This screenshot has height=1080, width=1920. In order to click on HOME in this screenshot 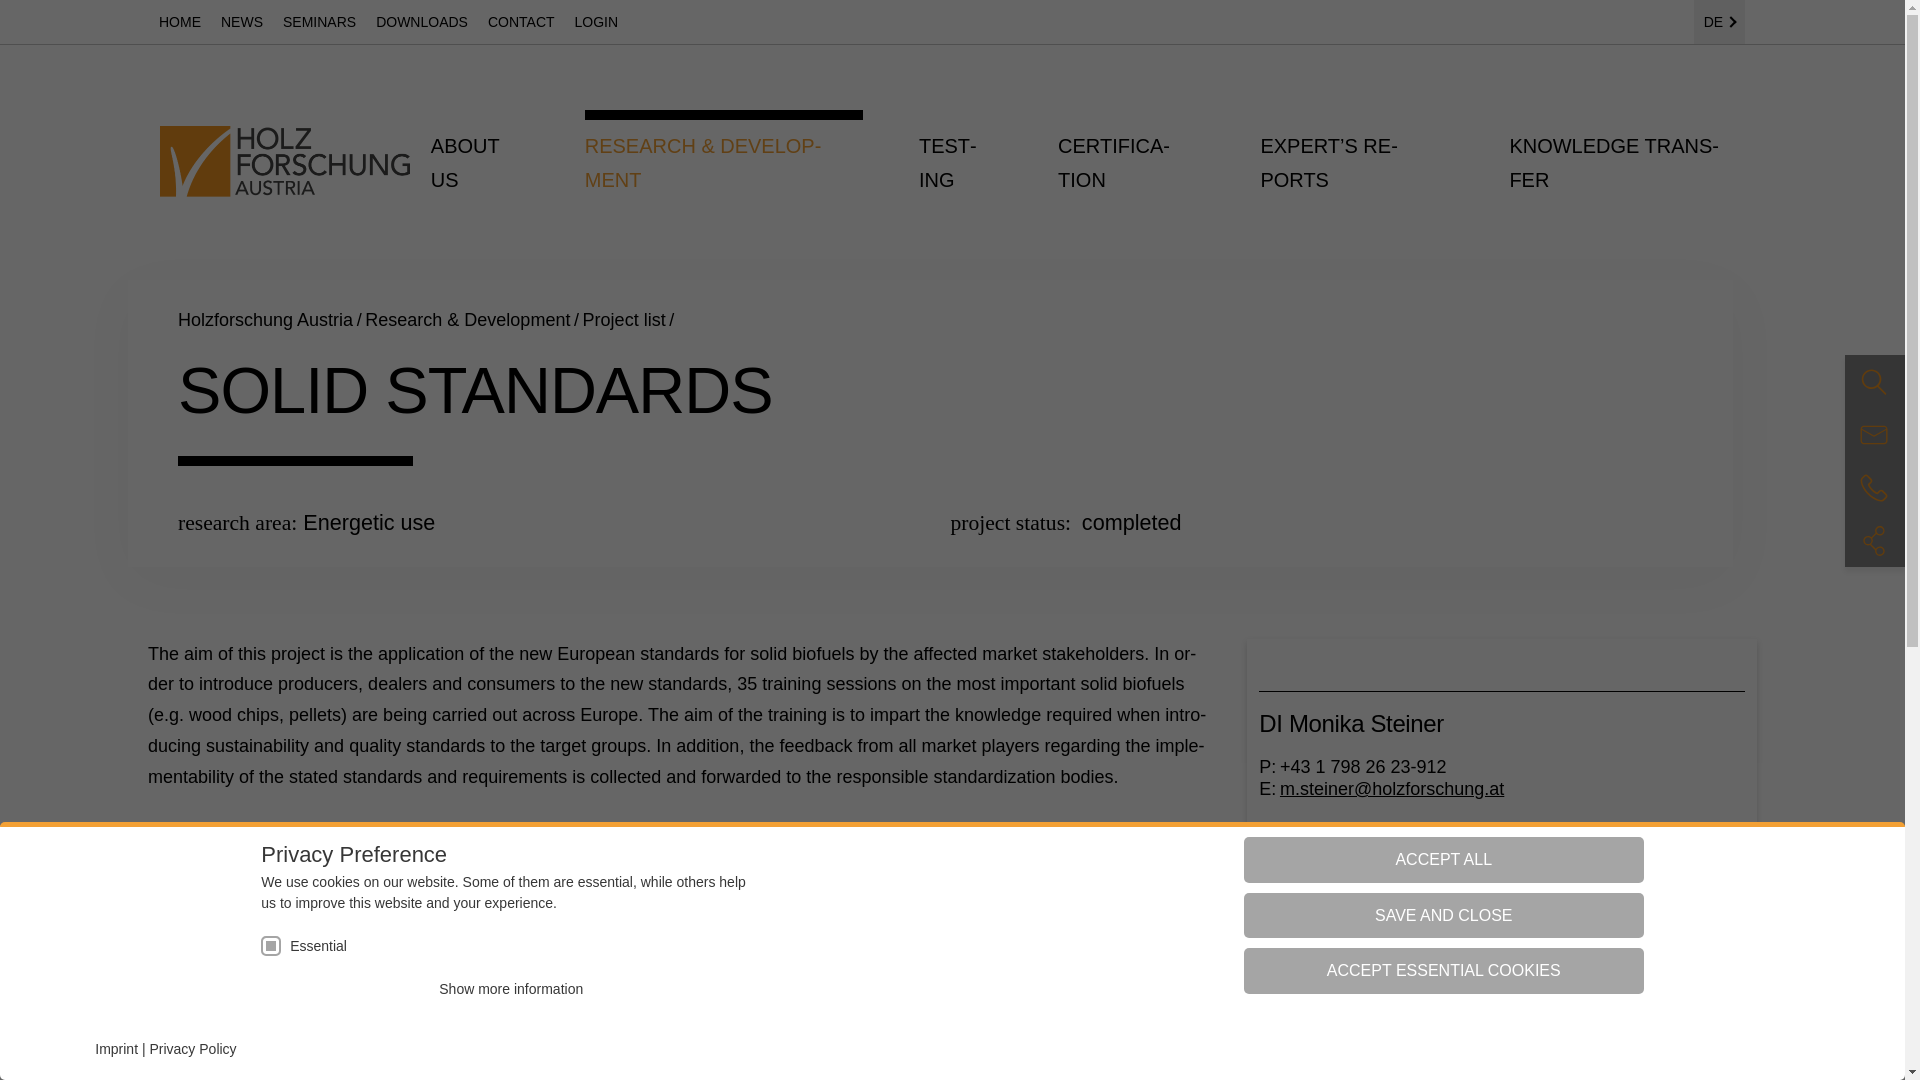, I will do `click(180, 20)`.